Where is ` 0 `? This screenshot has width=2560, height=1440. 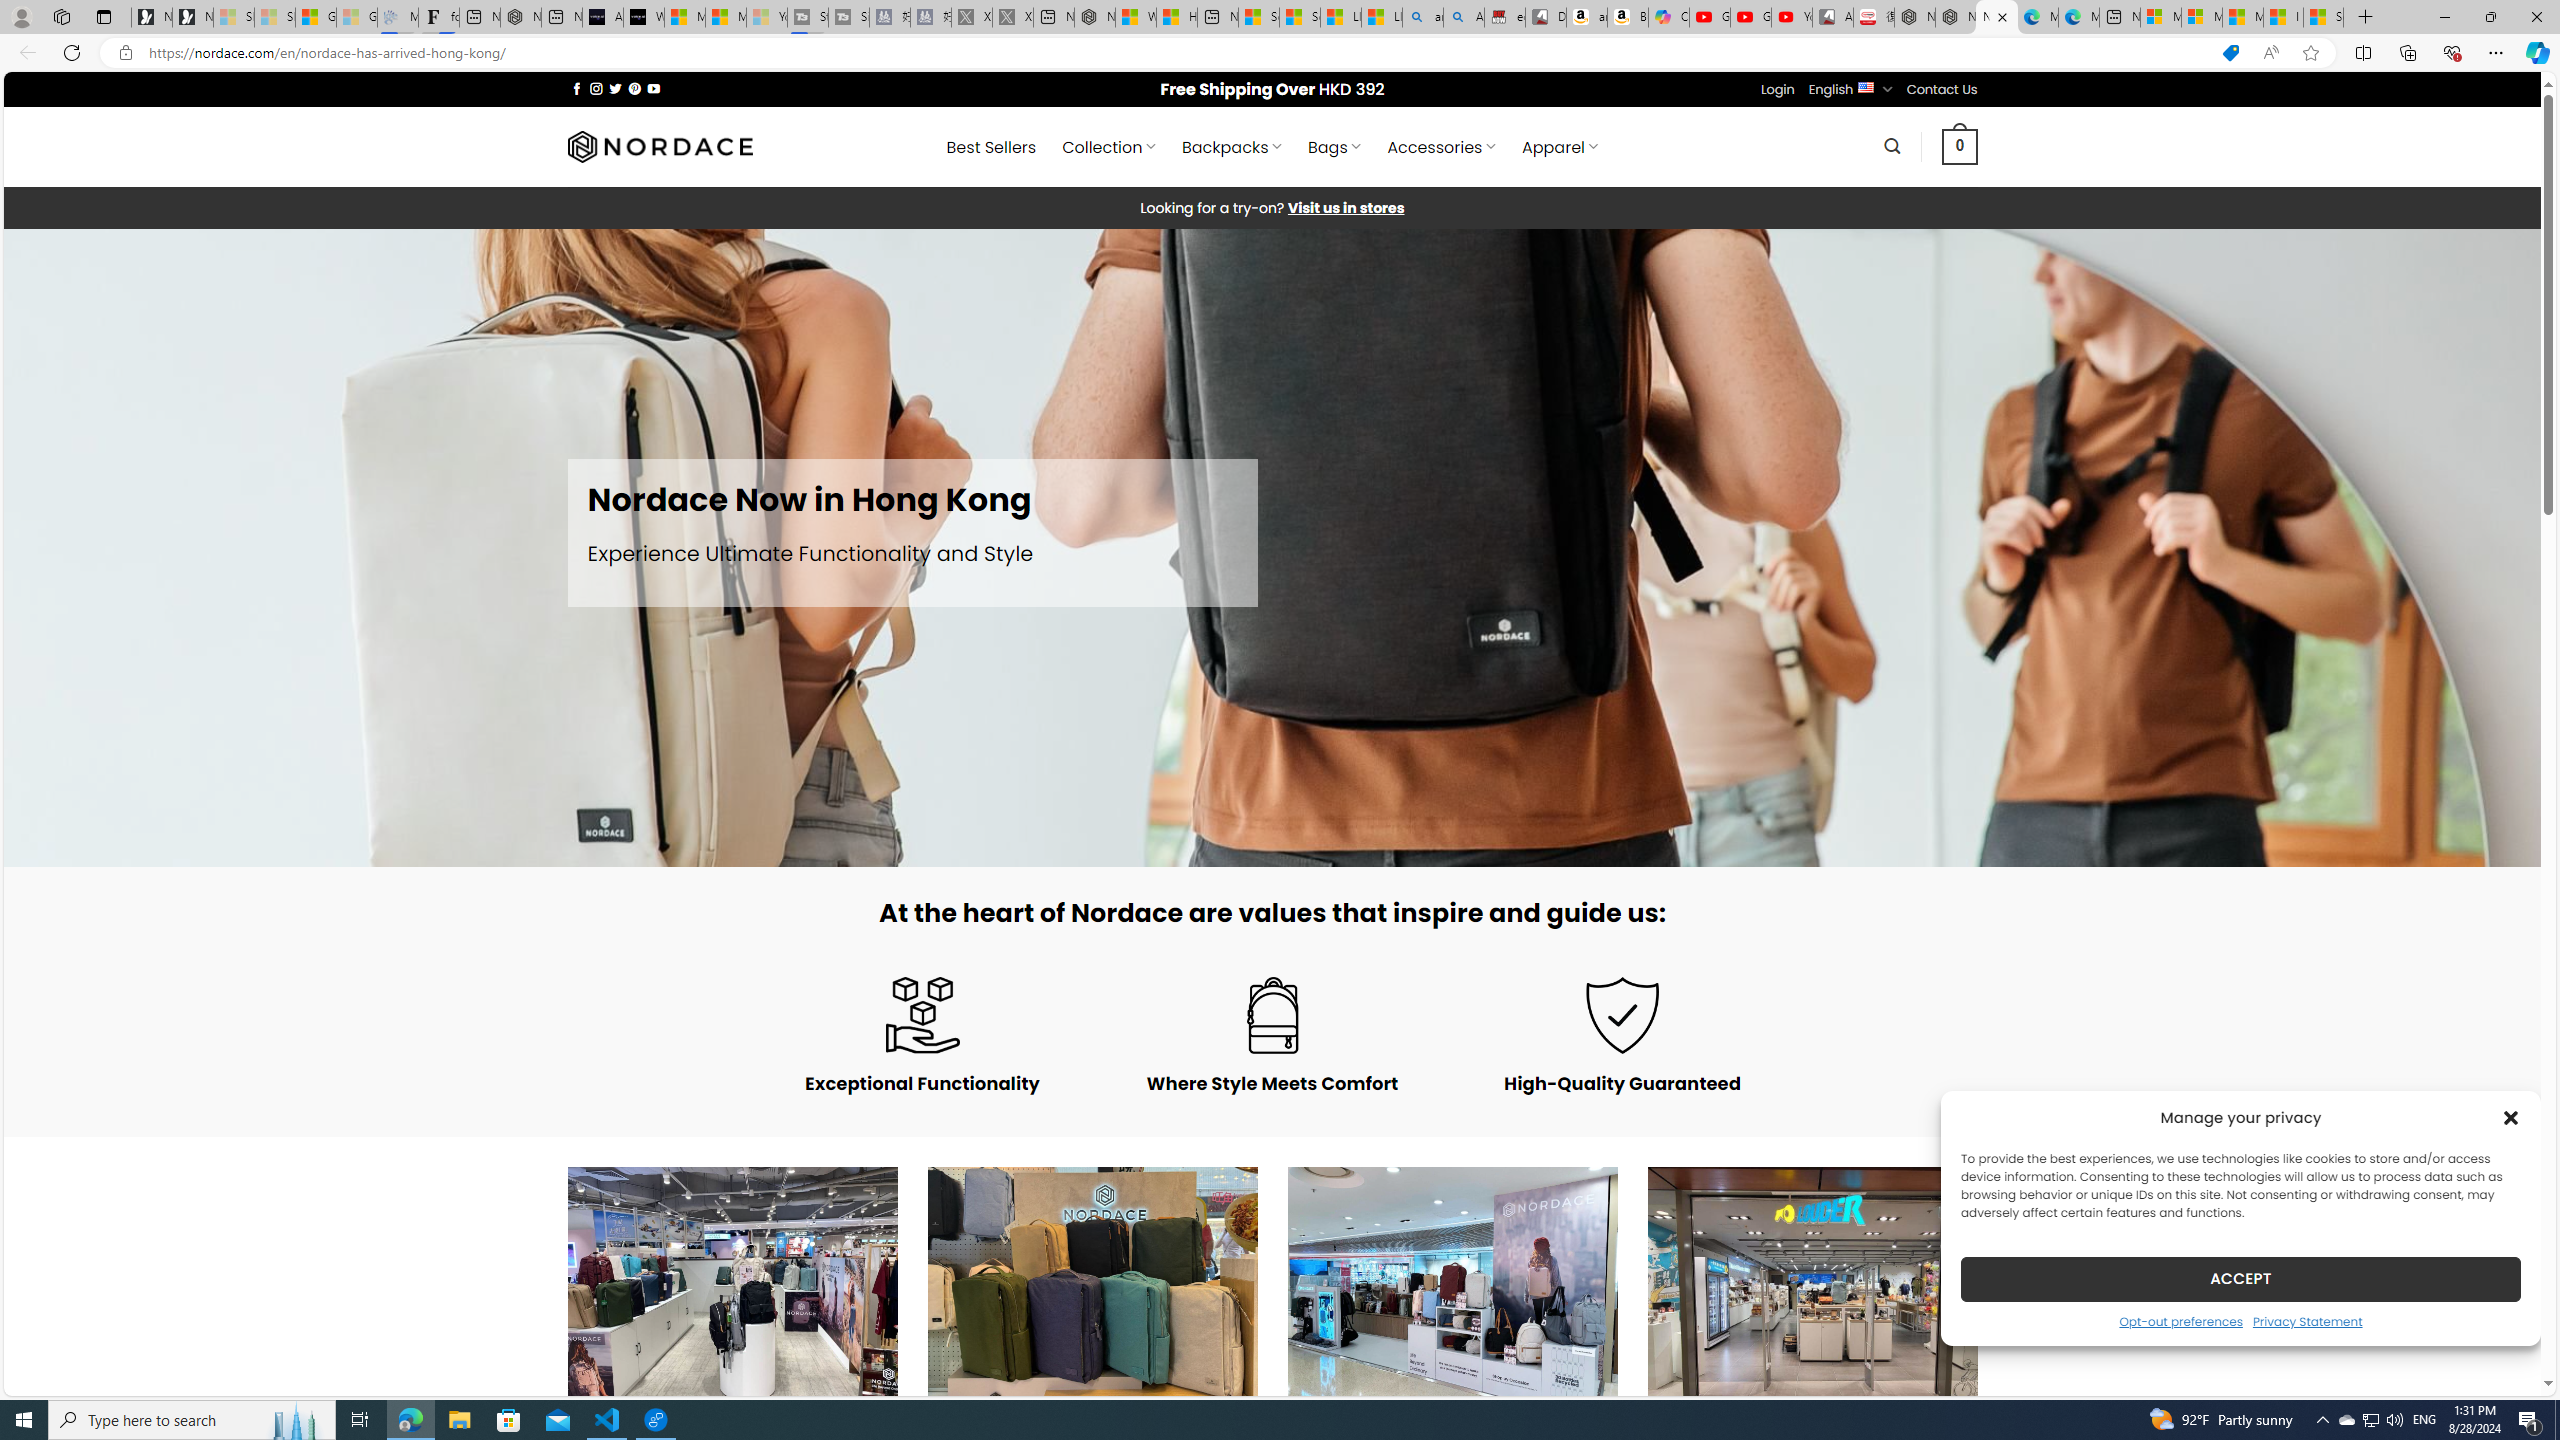  0  is located at coordinates (1960, 146).